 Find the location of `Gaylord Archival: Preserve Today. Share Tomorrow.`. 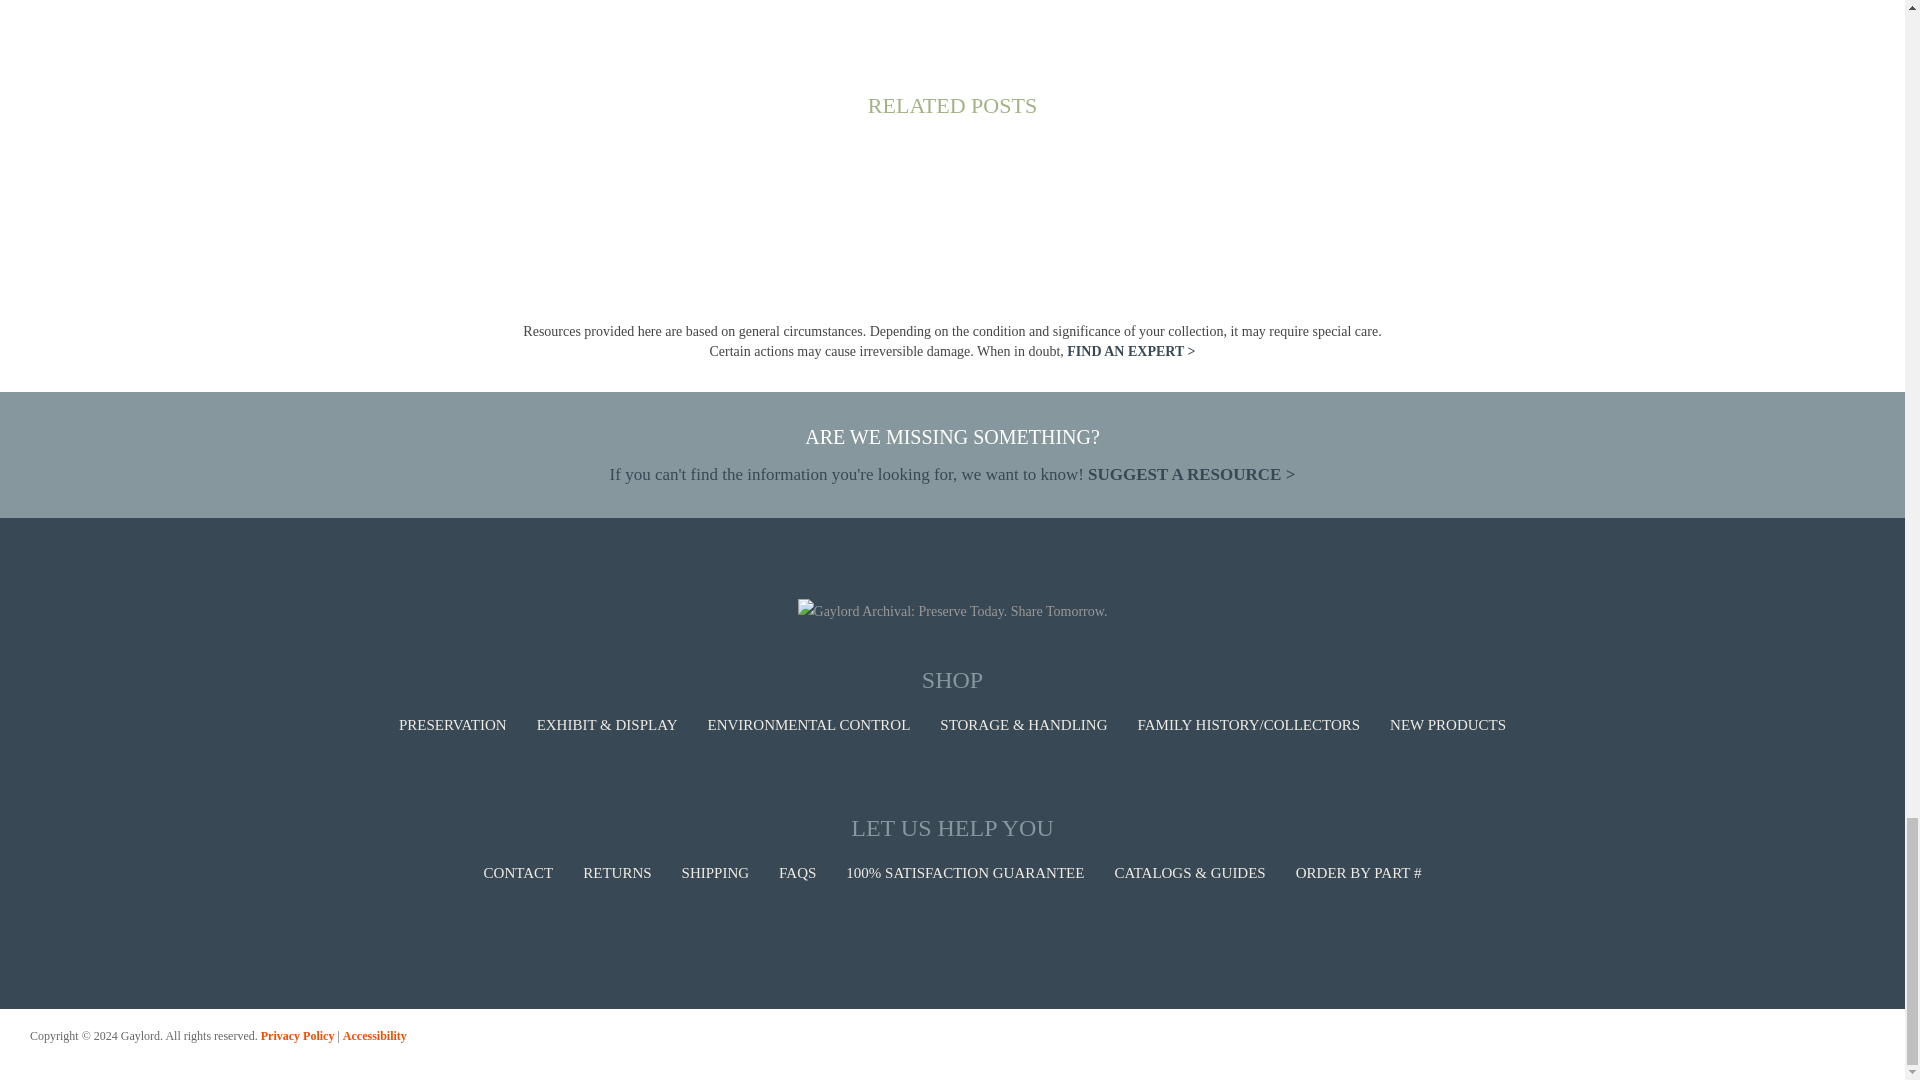

Gaylord Archival: Preserve Today. Share Tomorrow. is located at coordinates (952, 612).